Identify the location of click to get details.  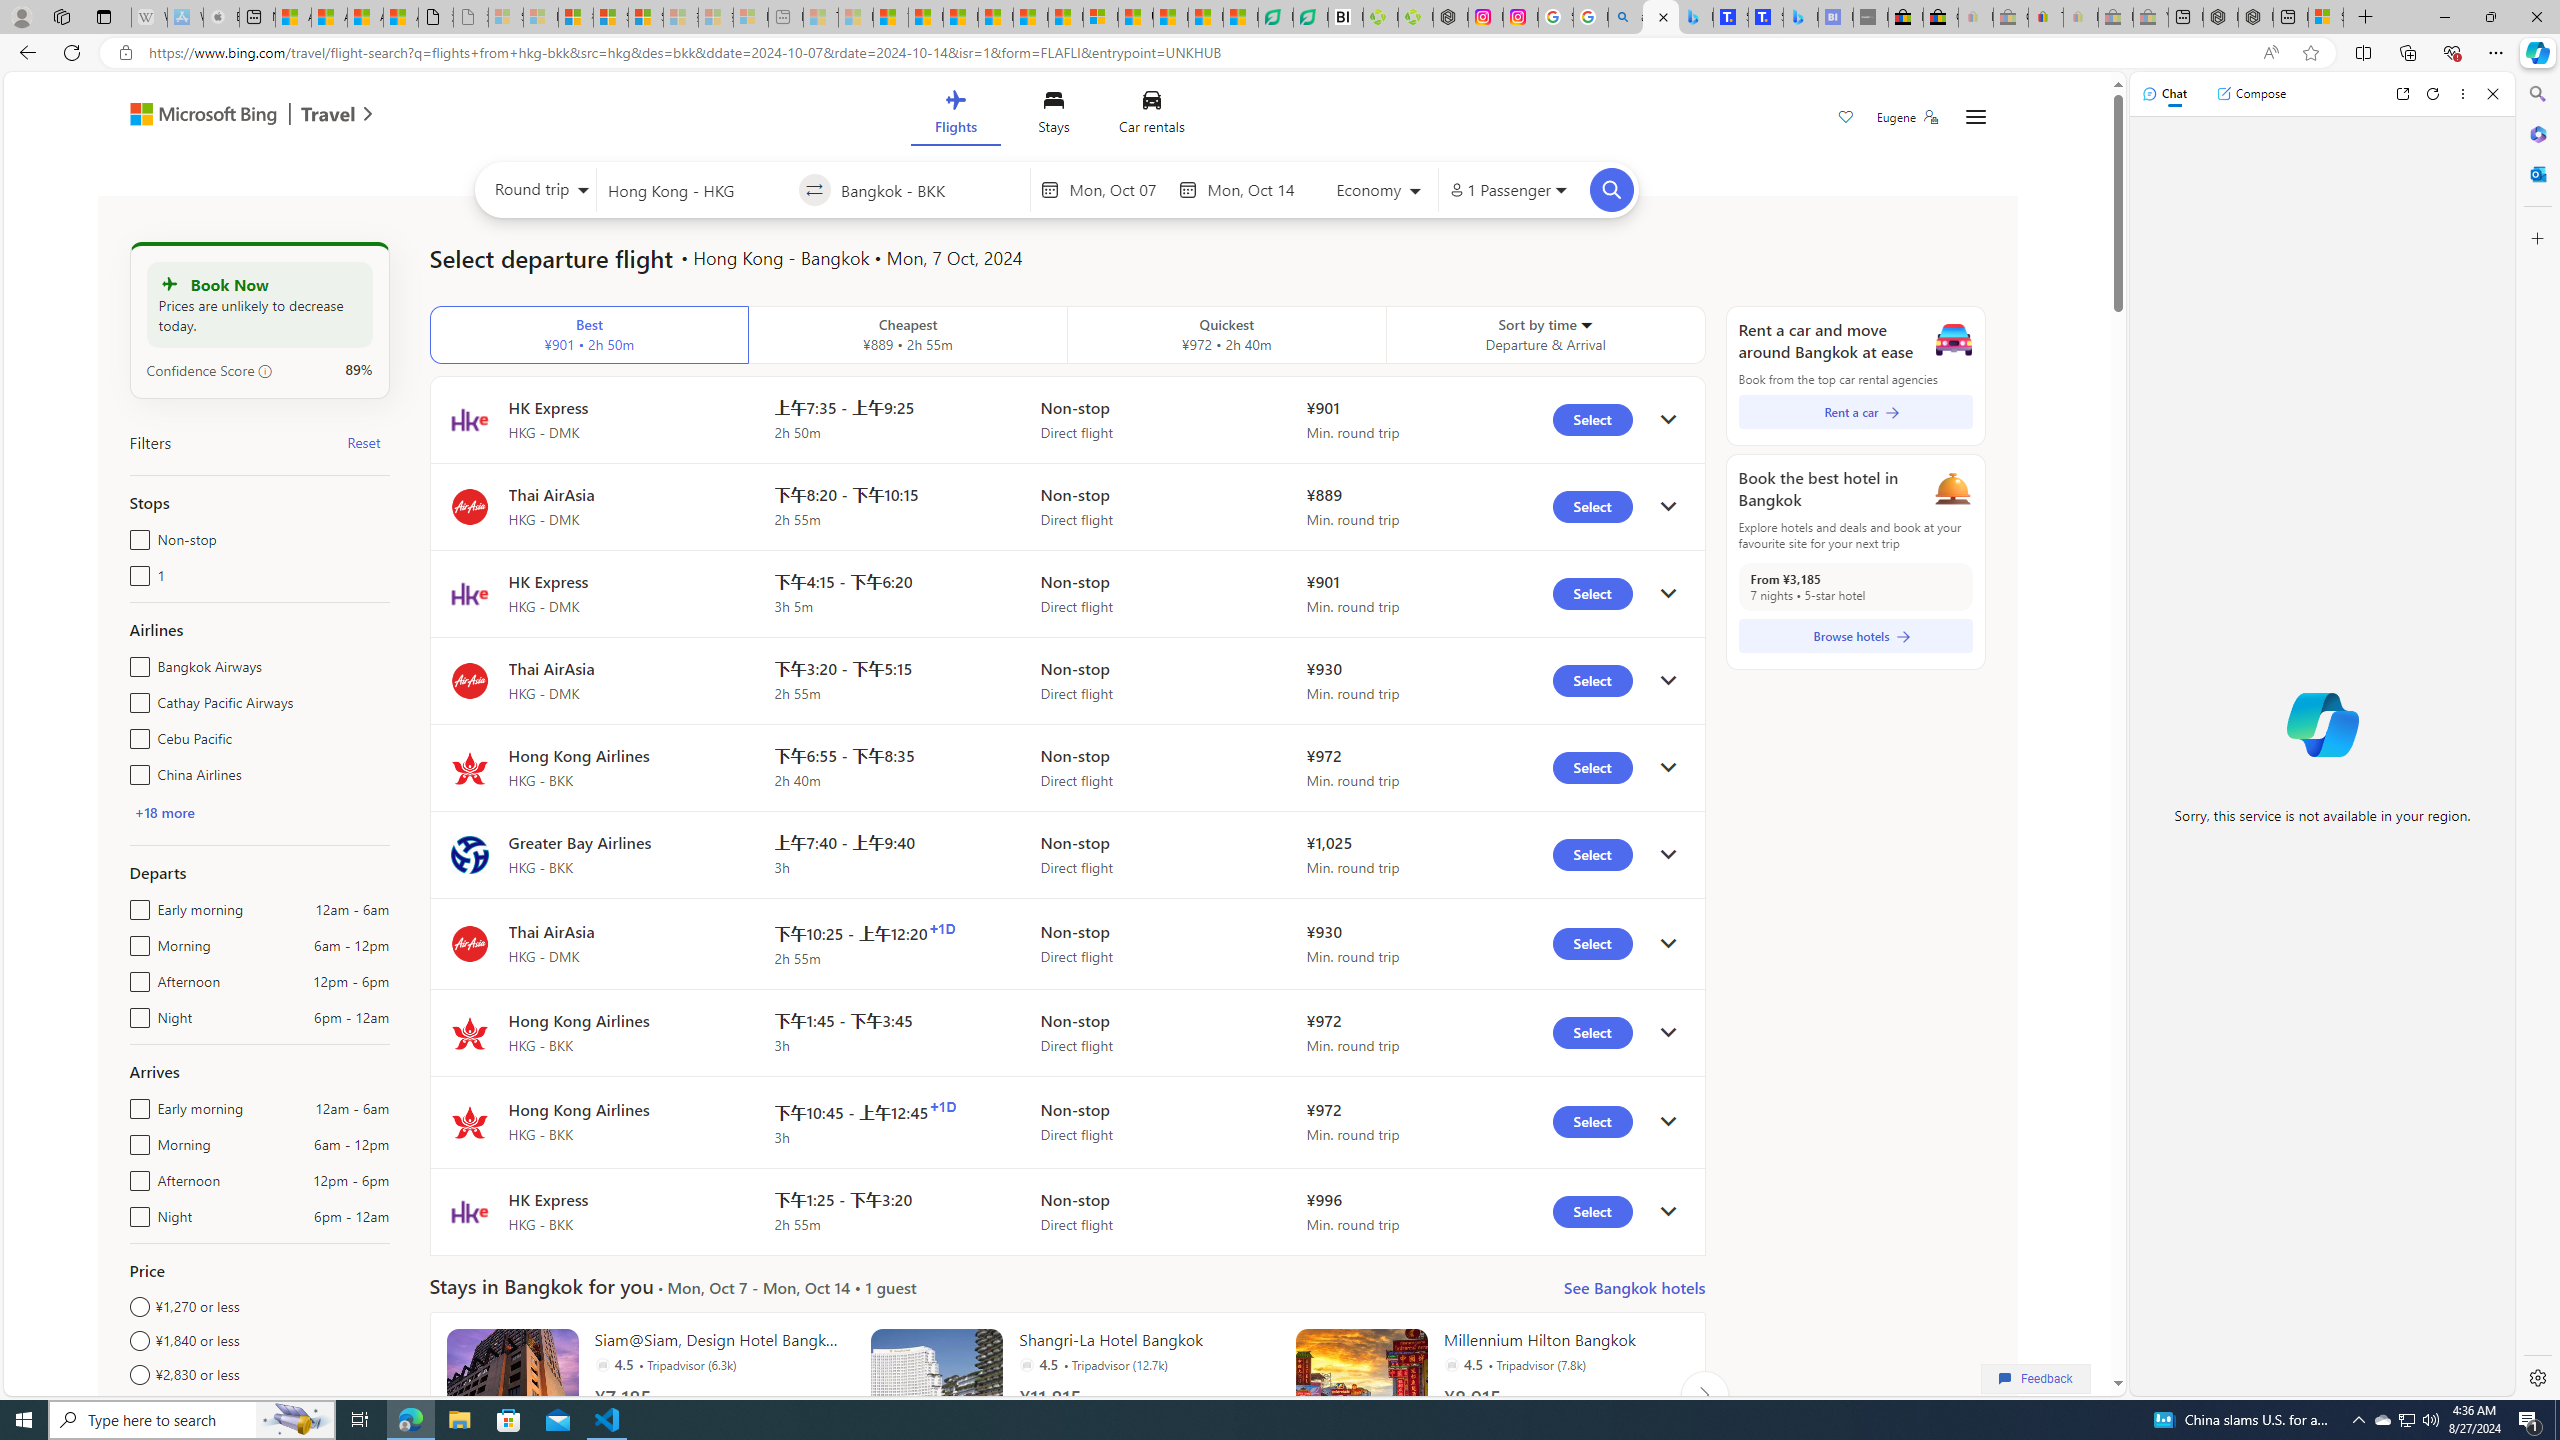
(1668, 1212).